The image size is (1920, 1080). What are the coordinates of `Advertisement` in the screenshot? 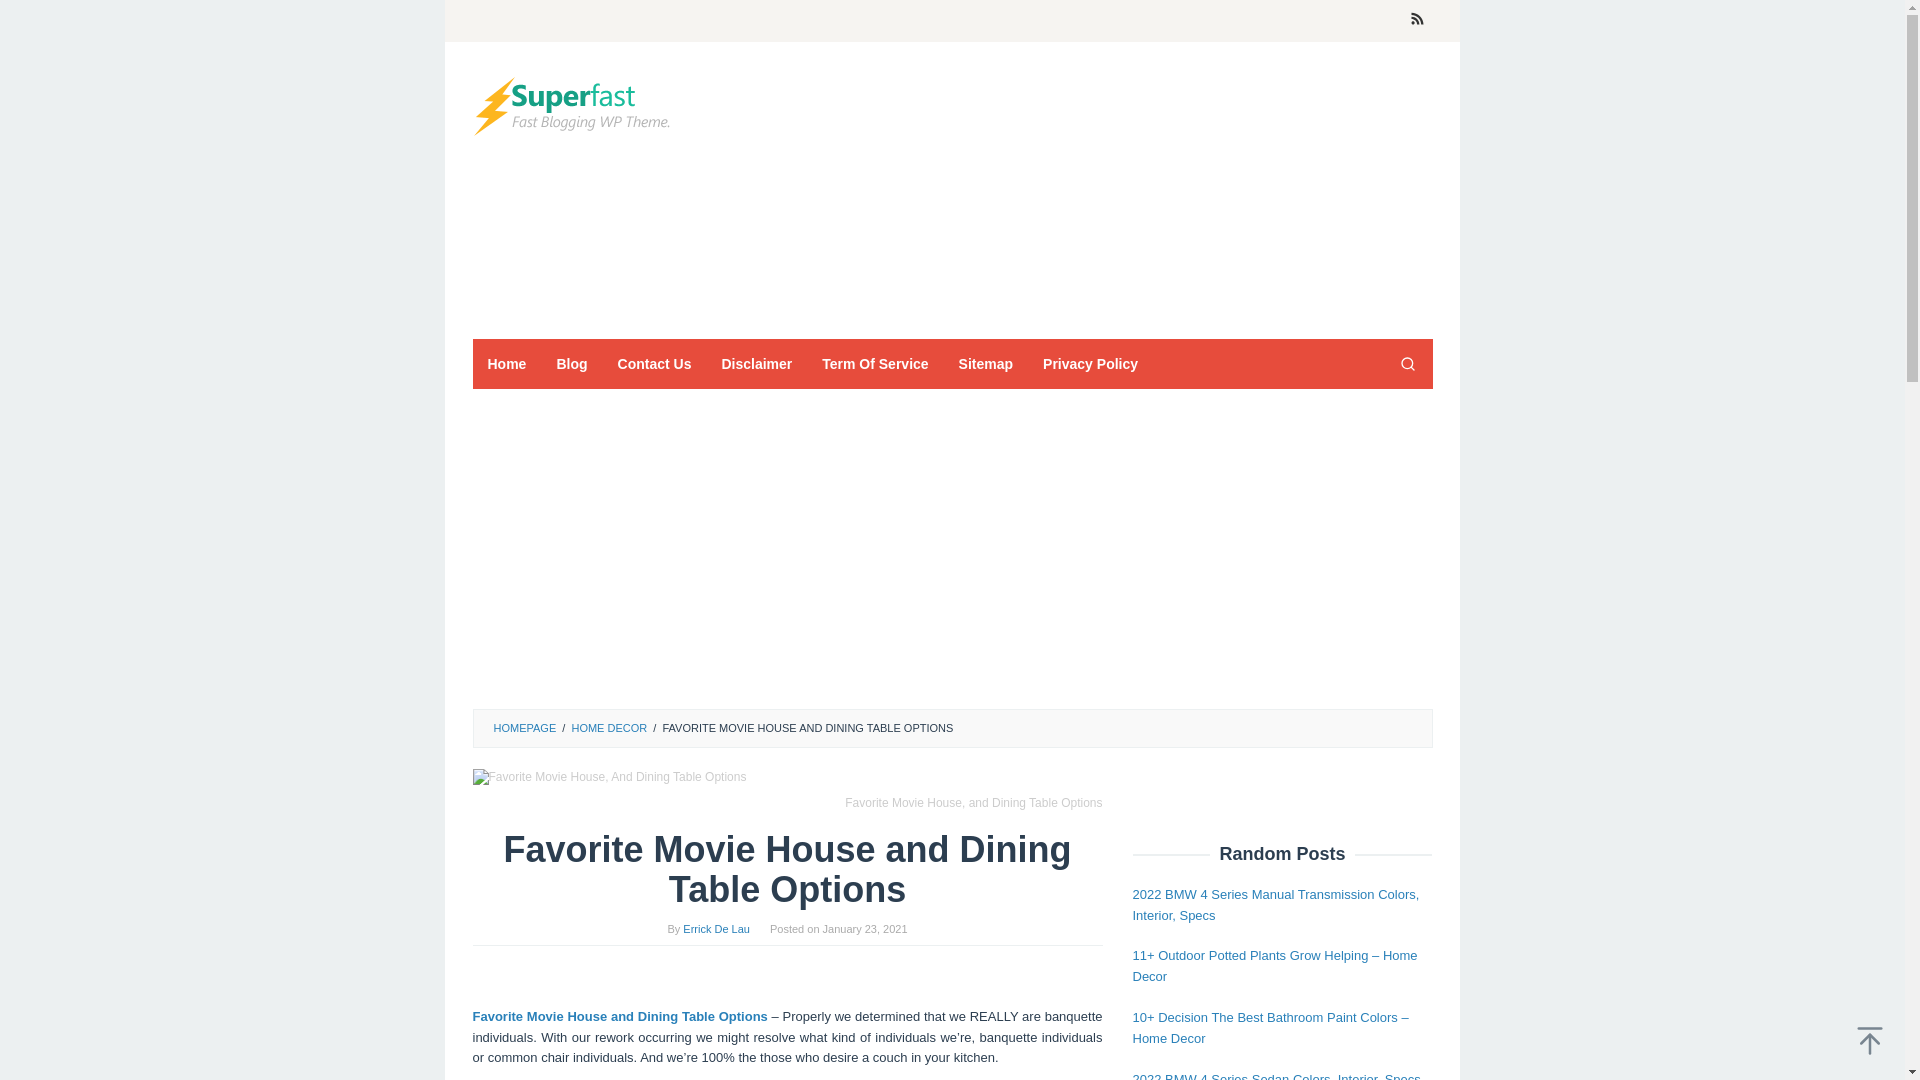 It's located at (852, 186).